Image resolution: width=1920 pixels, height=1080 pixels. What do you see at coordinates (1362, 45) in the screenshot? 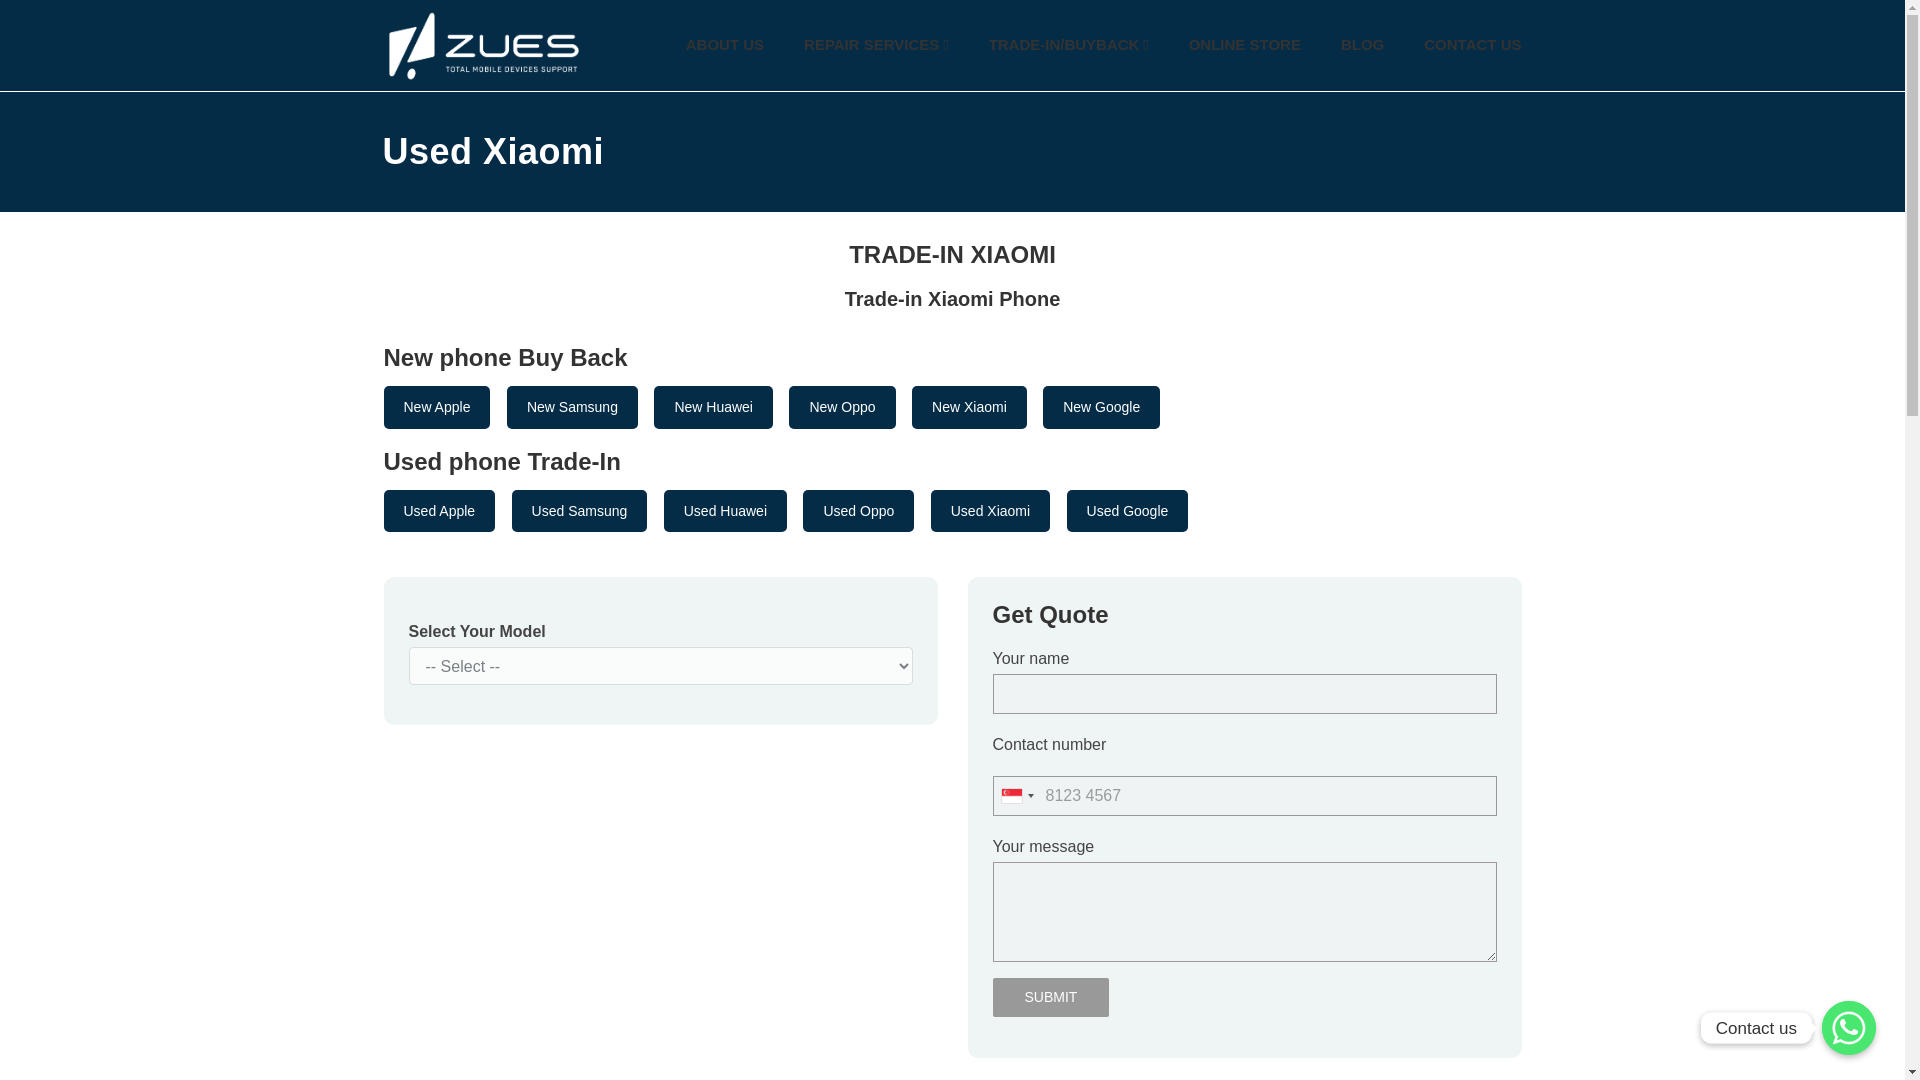
I see `BLOG` at bounding box center [1362, 45].